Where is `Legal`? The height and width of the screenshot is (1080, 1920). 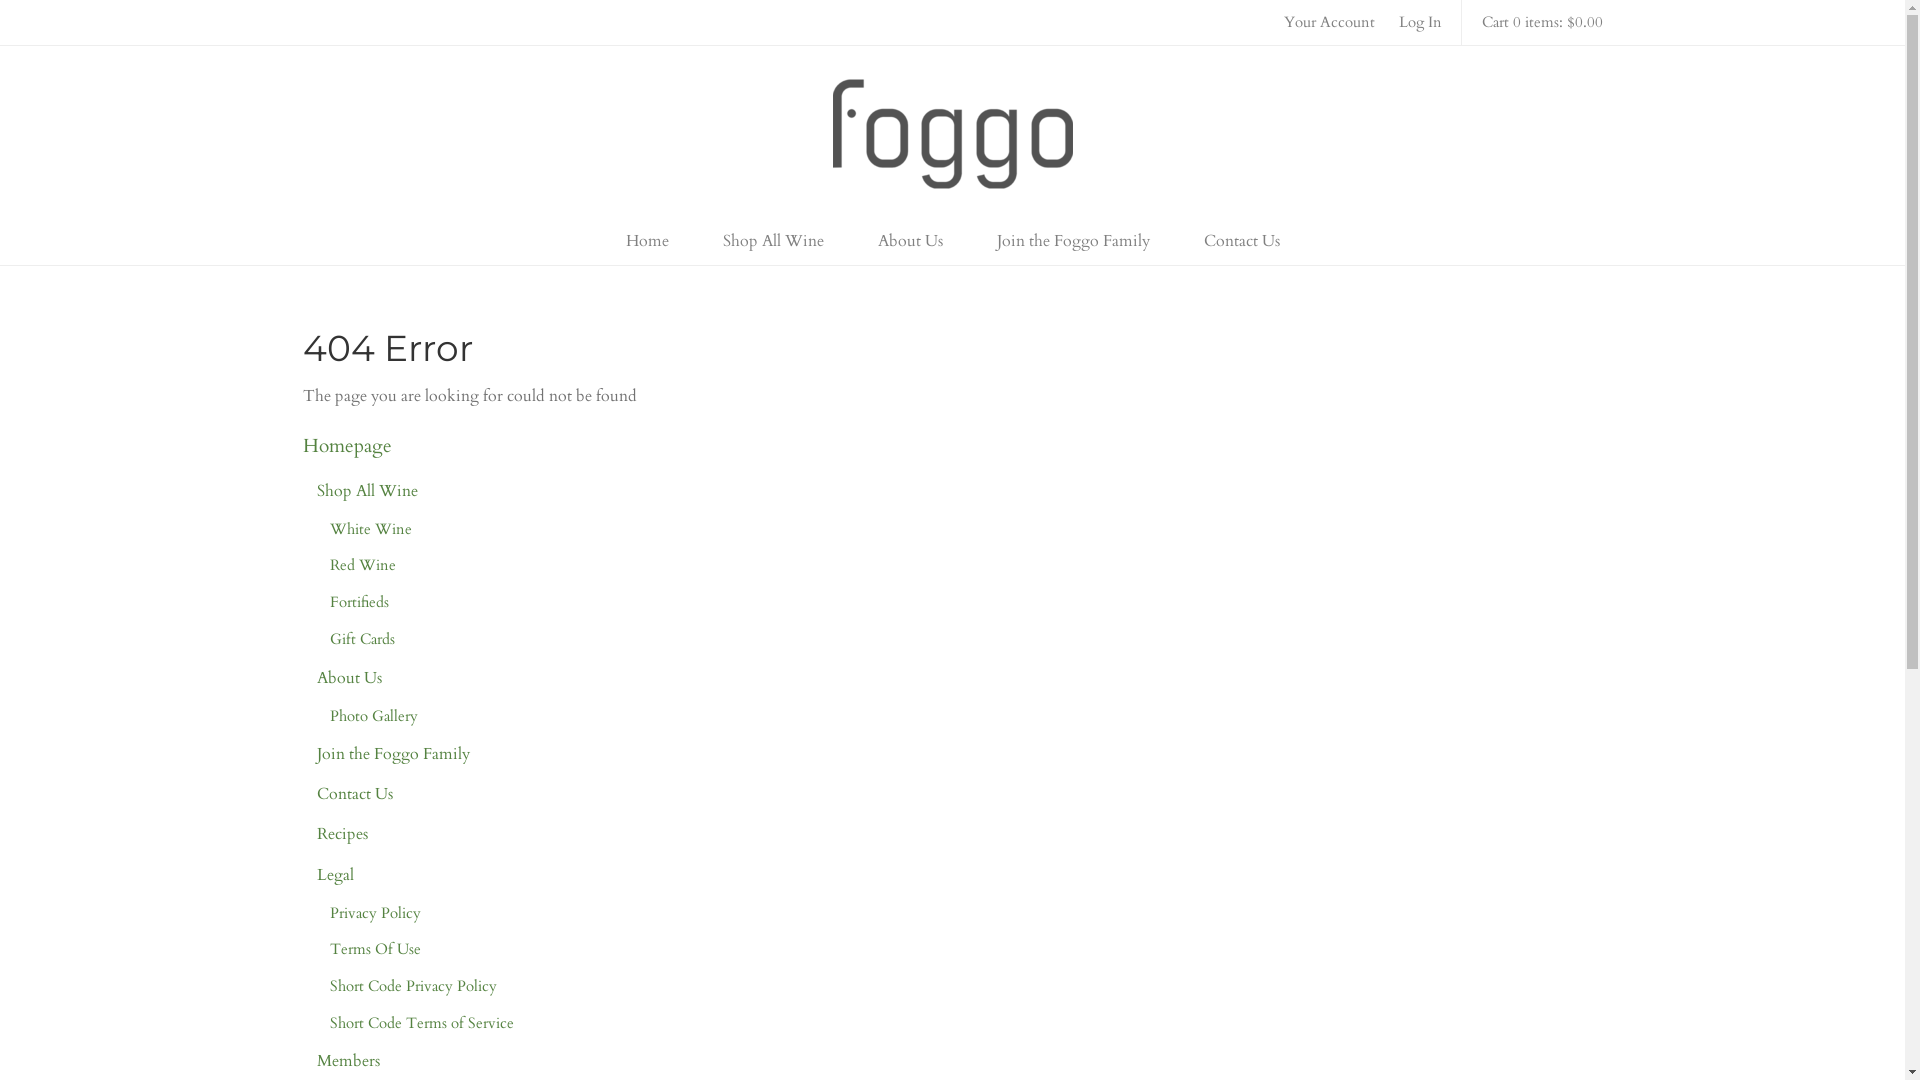 Legal is located at coordinates (336, 875).